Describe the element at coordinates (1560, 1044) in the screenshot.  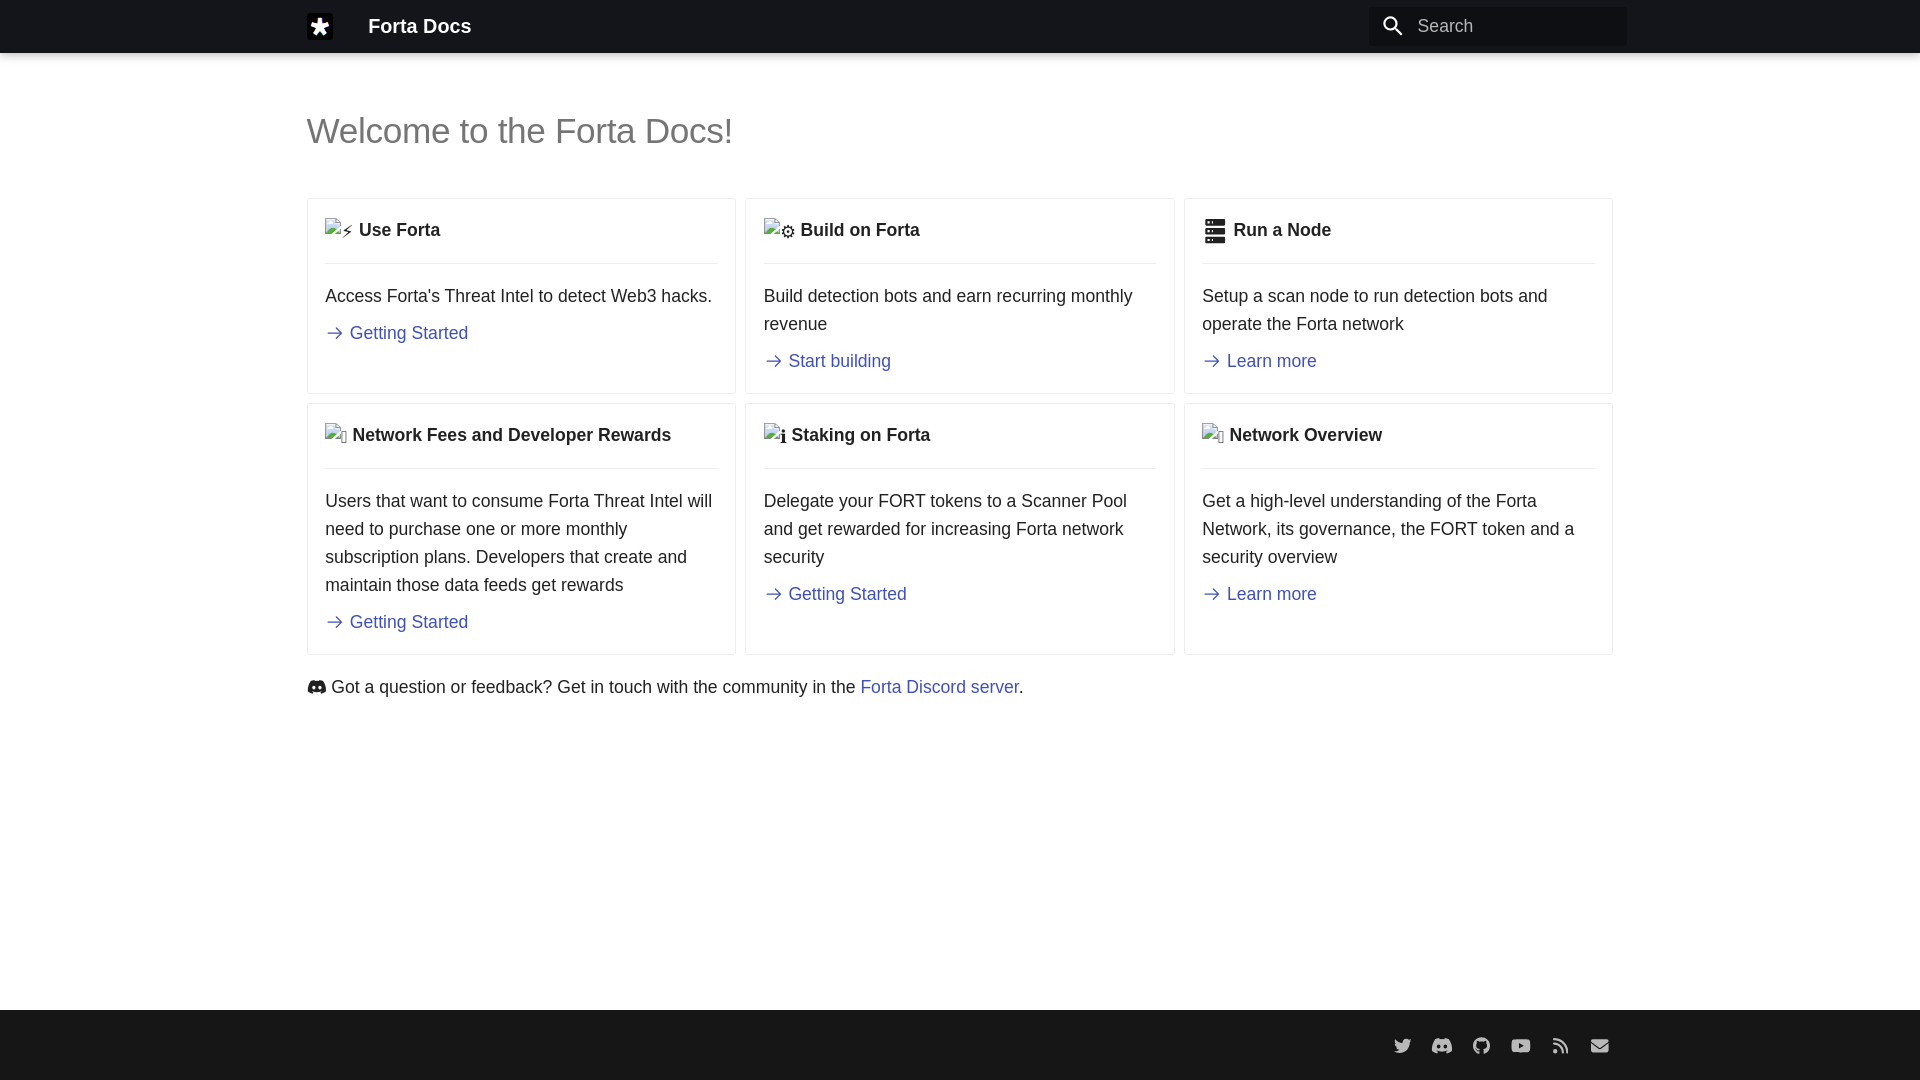
I see `Forta Blog` at that location.